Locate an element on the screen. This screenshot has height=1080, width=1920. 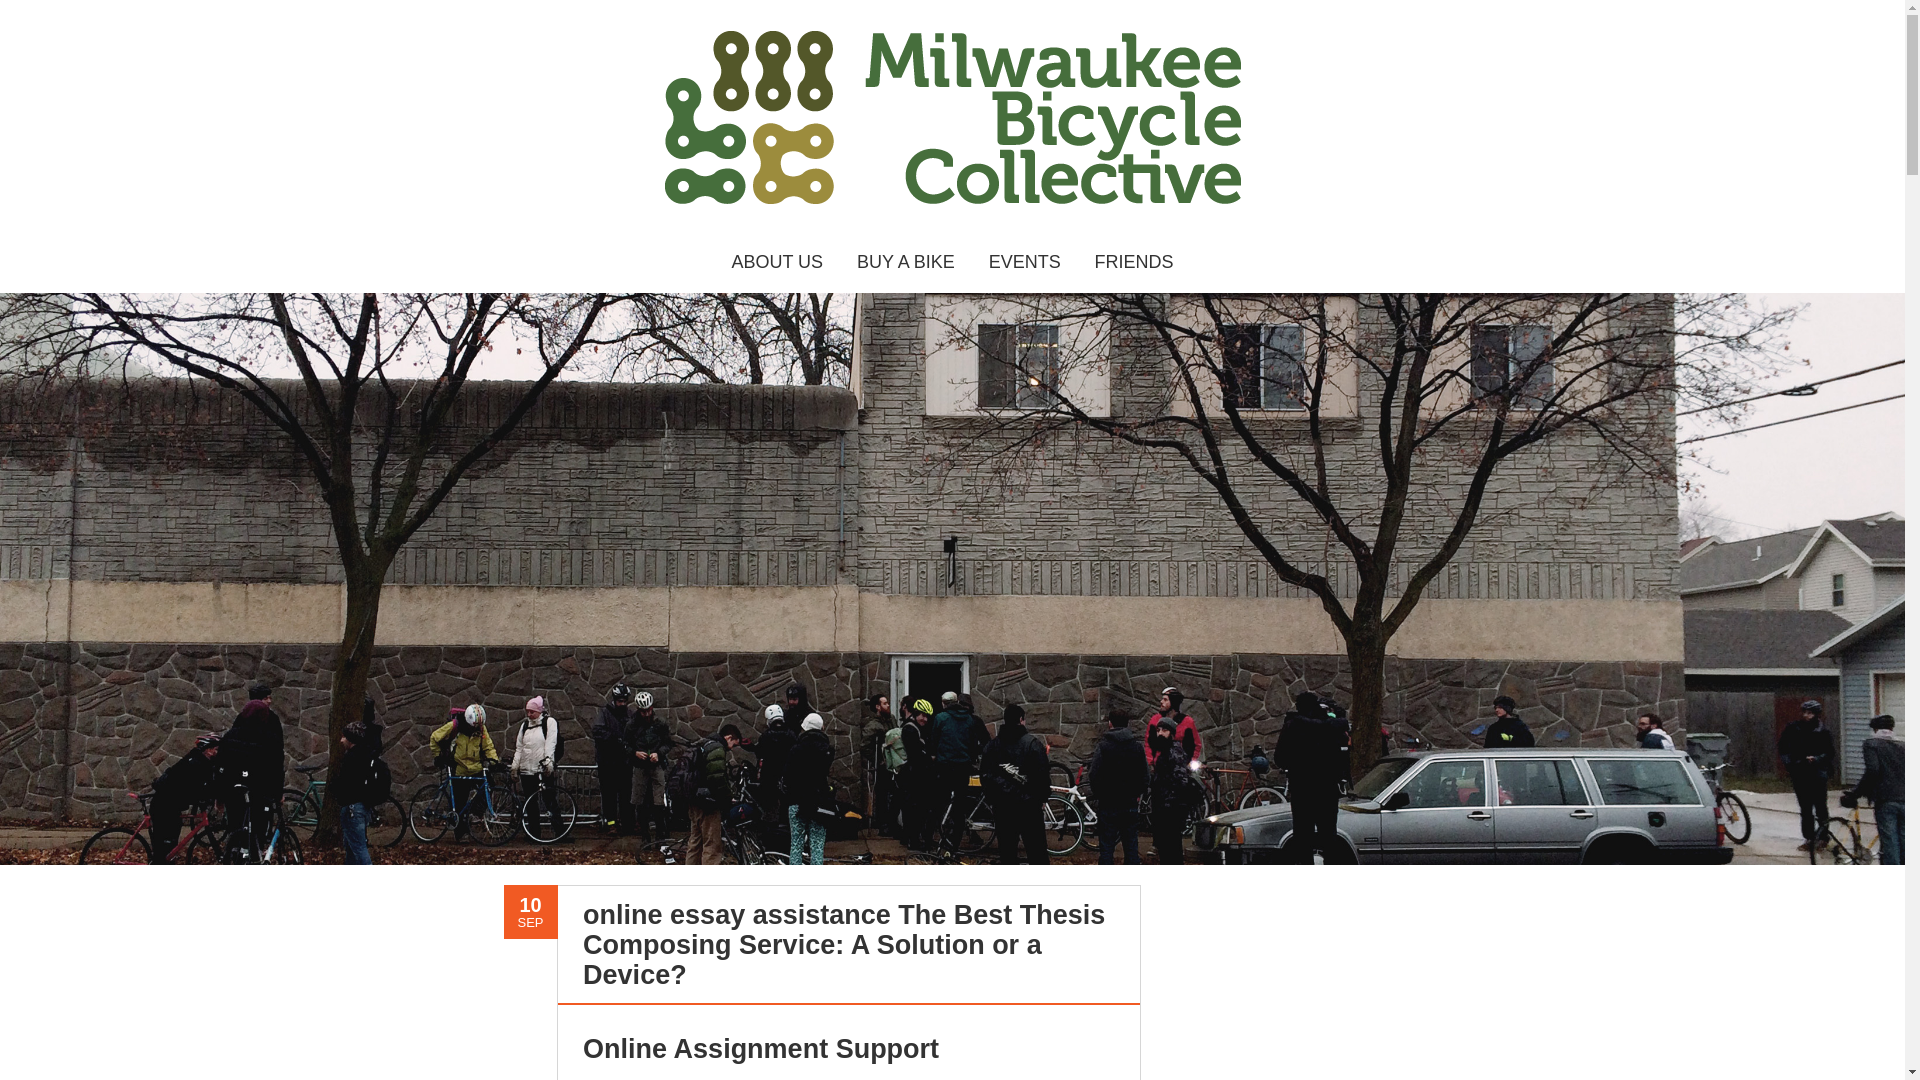
BUY A BIKE is located at coordinates (906, 262).